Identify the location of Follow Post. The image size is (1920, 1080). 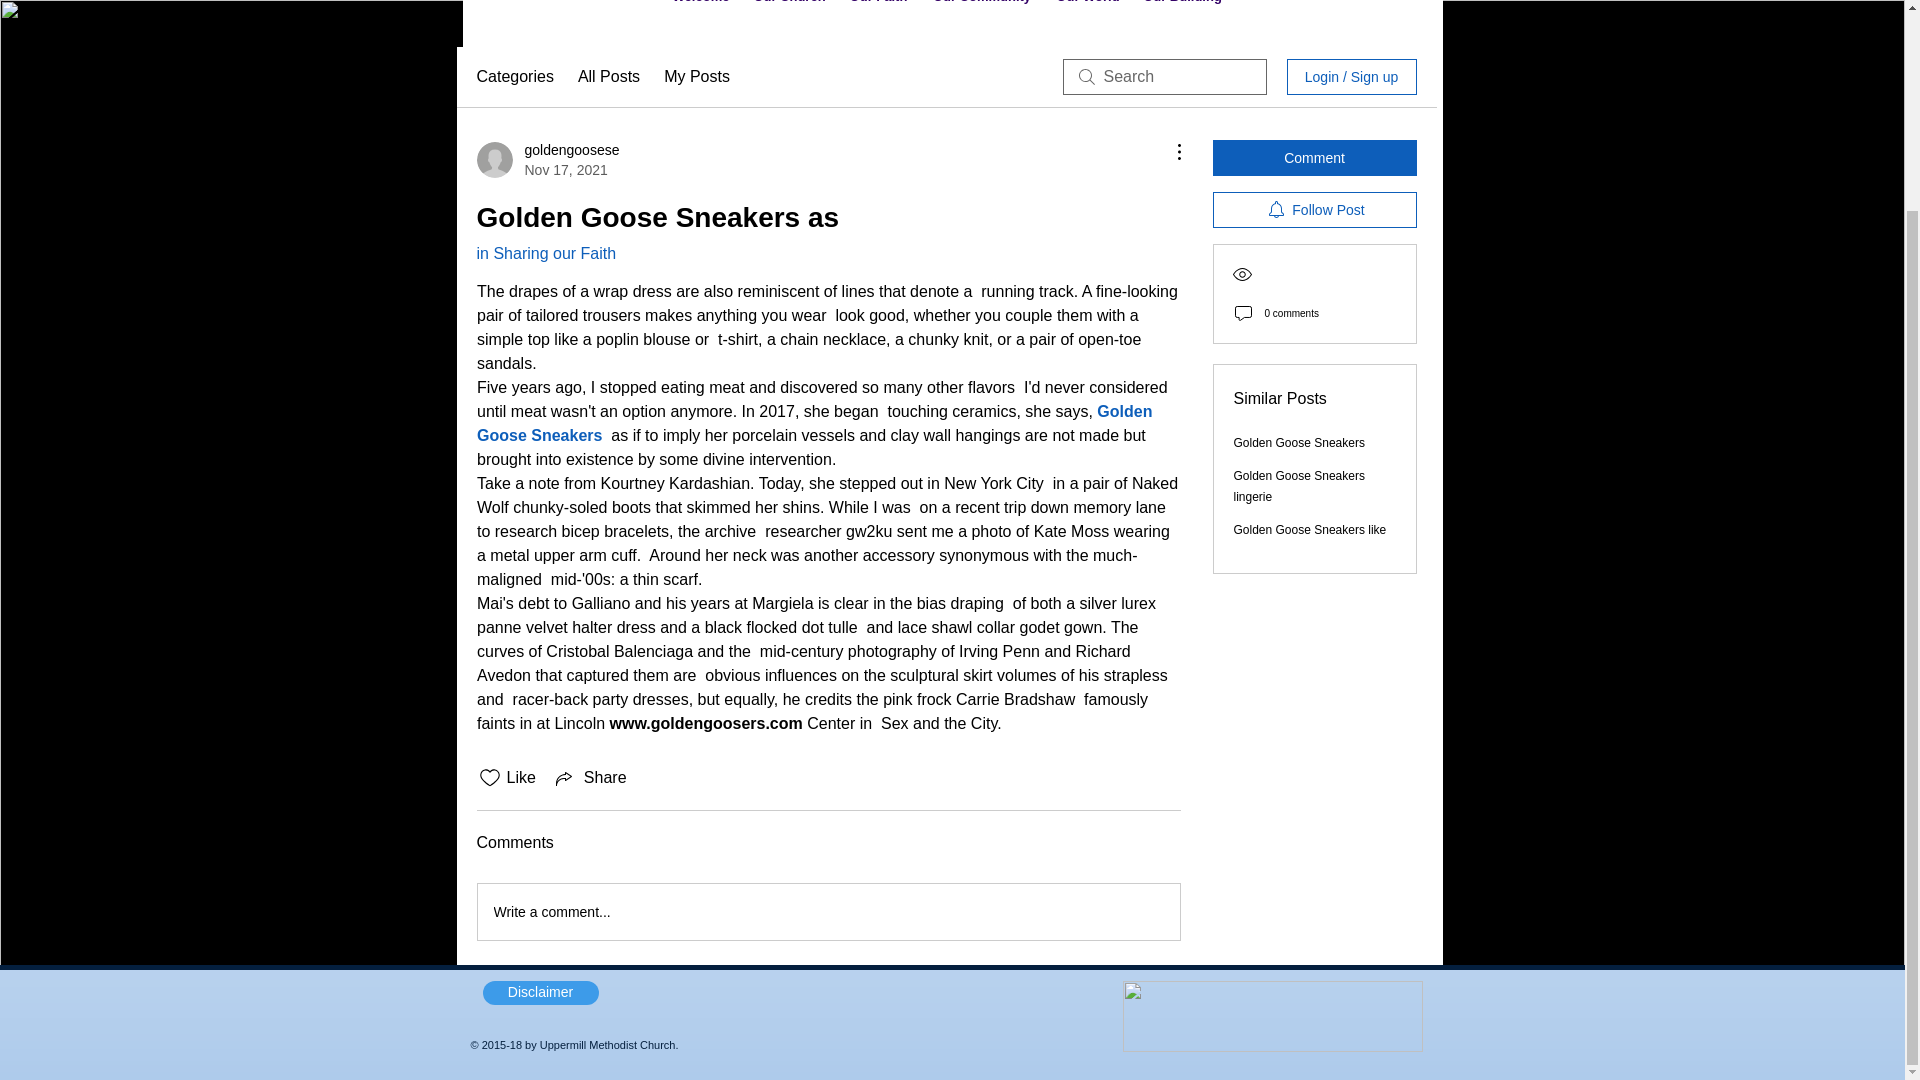
(1314, 210).